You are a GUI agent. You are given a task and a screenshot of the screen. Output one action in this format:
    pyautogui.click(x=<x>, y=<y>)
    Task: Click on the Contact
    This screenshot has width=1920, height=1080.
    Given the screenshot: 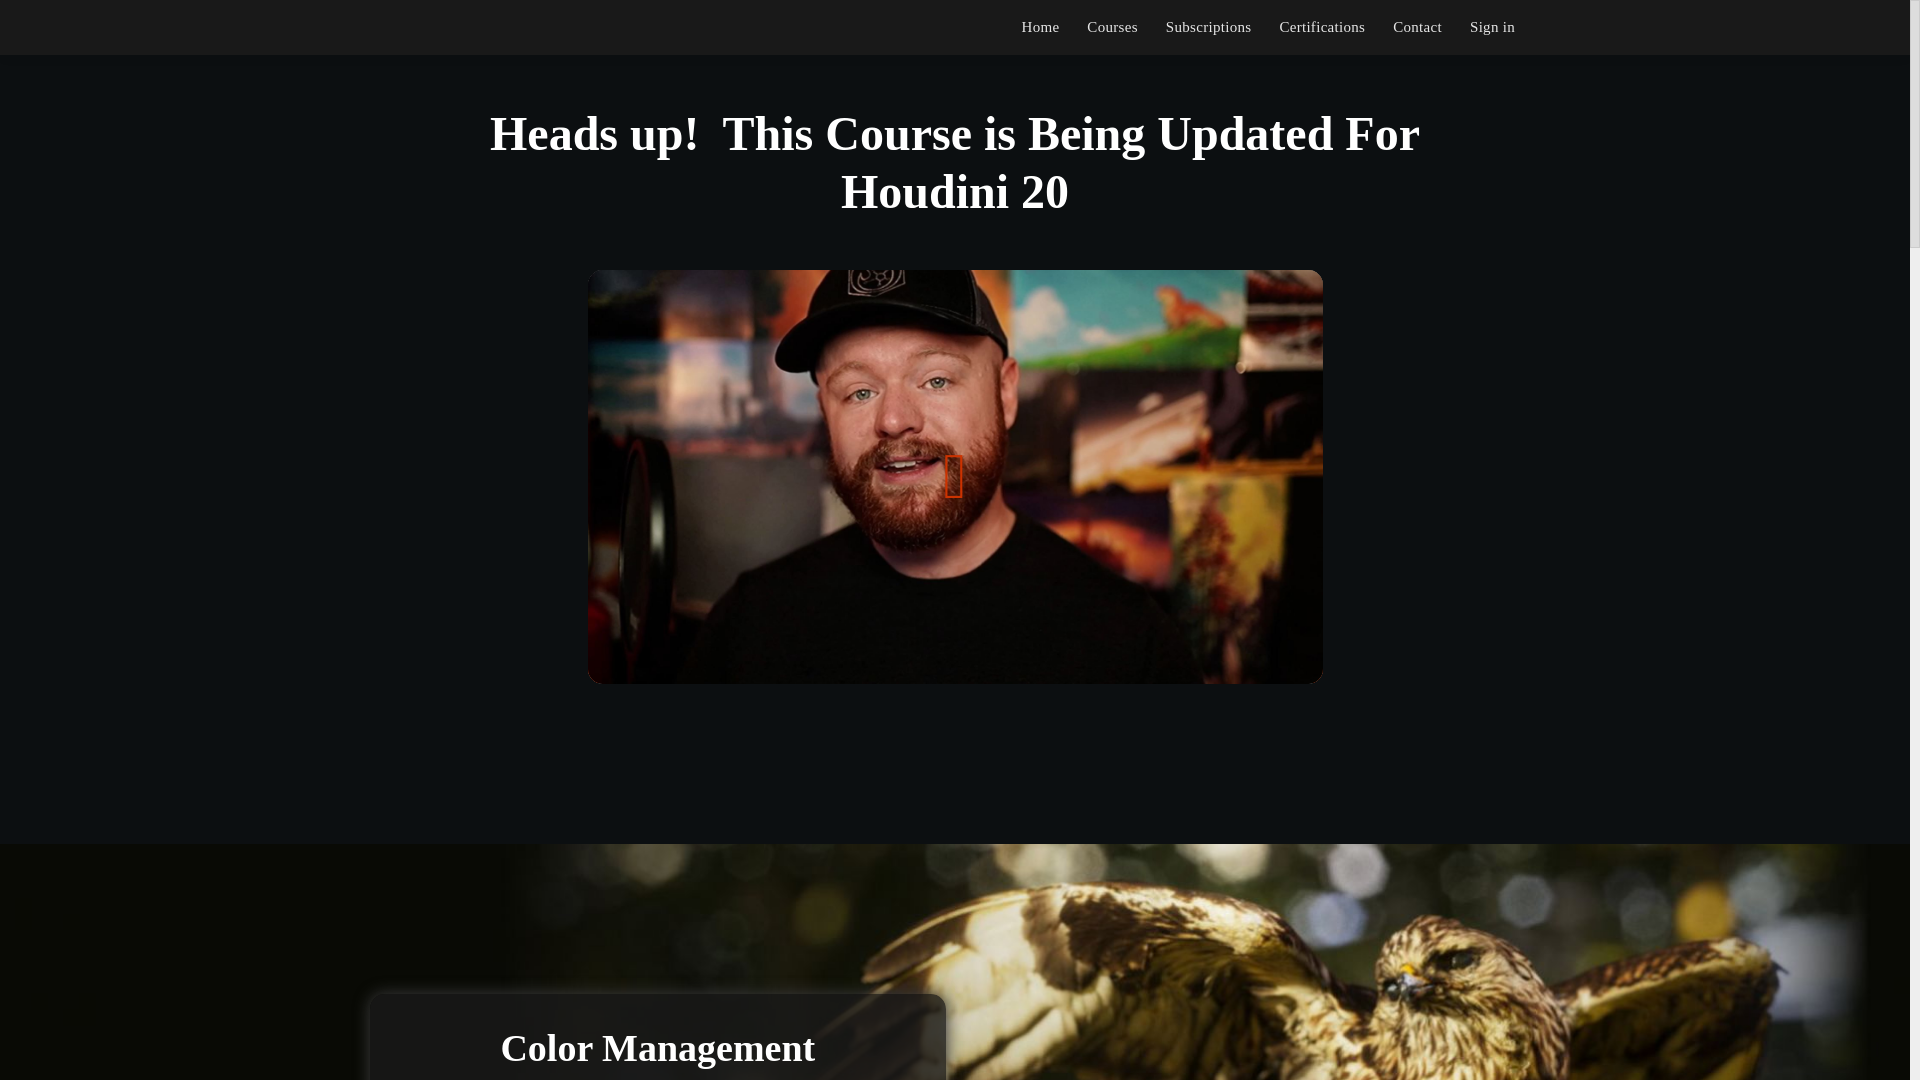 What is the action you would take?
    pyautogui.click(x=1417, y=27)
    